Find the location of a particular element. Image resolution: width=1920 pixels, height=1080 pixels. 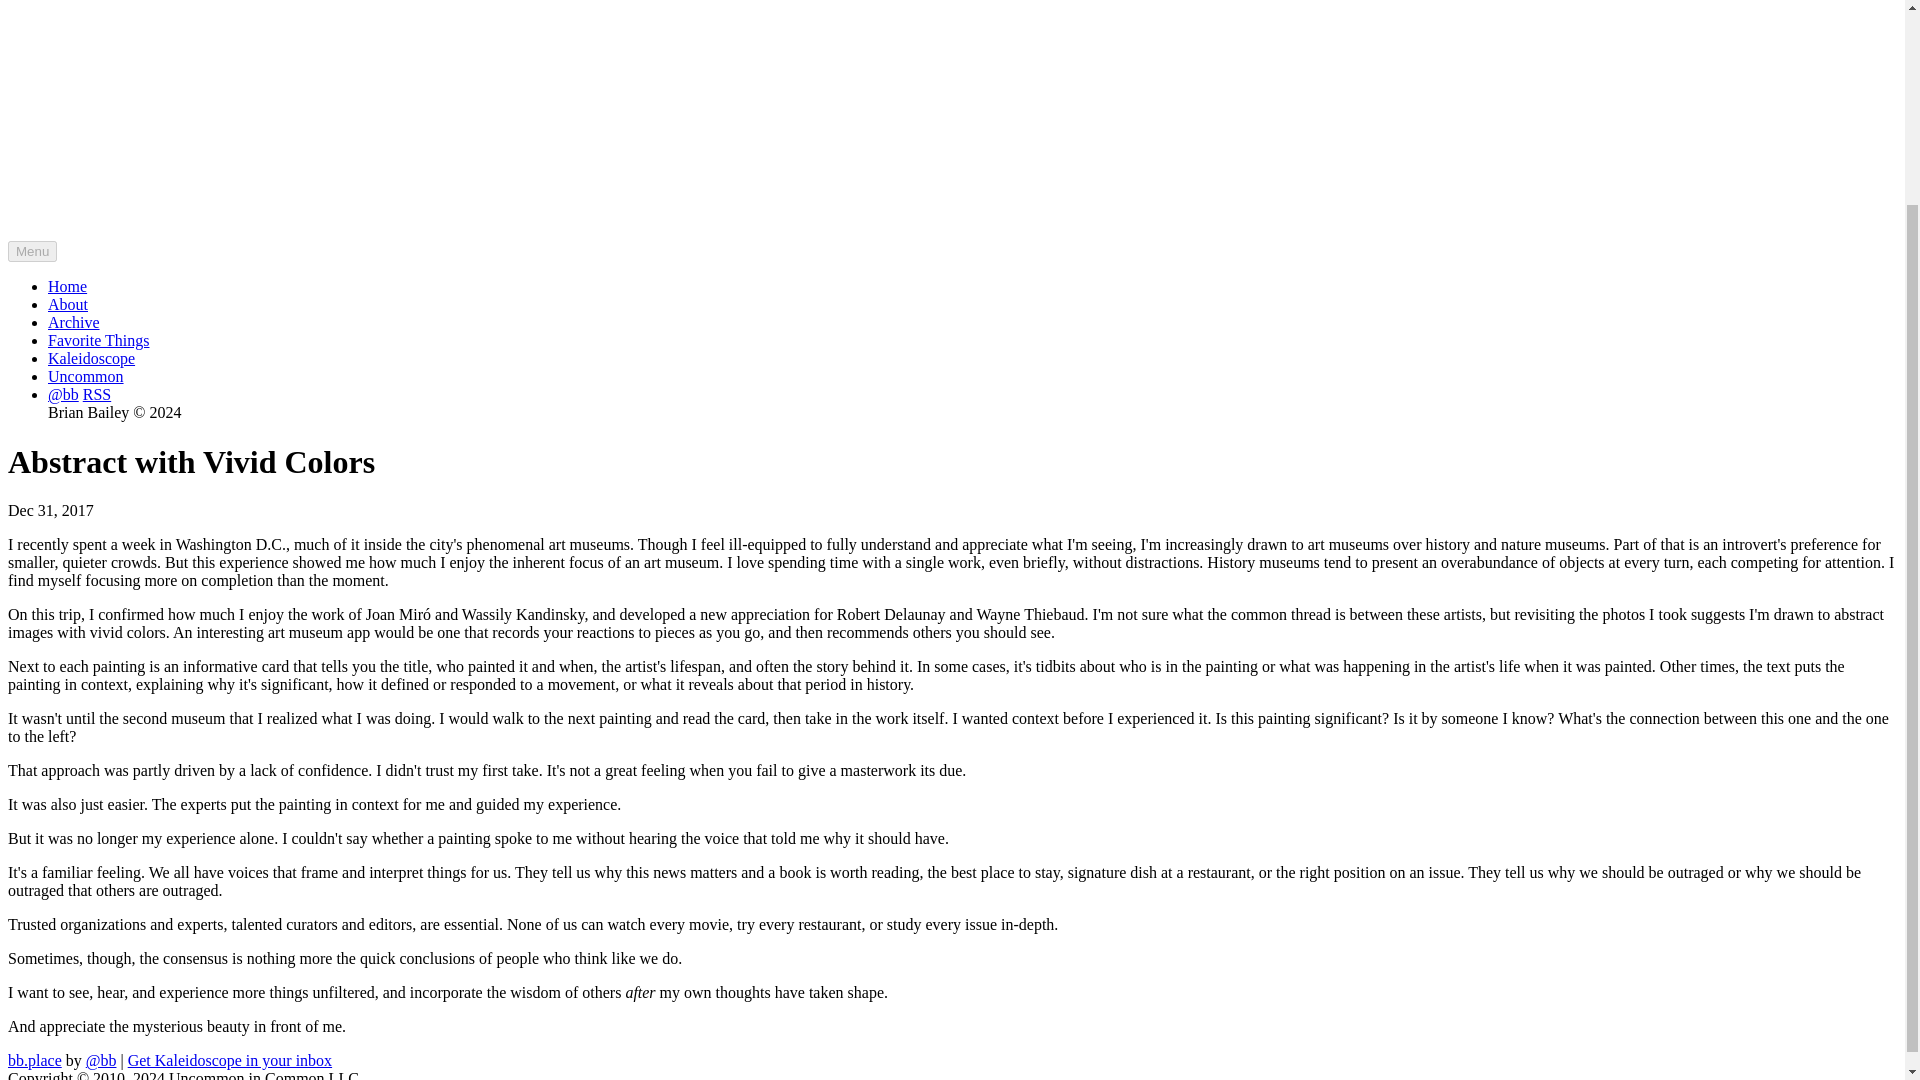

Get Kaleidoscope in your inbox is located at coordinates (230, 1060).